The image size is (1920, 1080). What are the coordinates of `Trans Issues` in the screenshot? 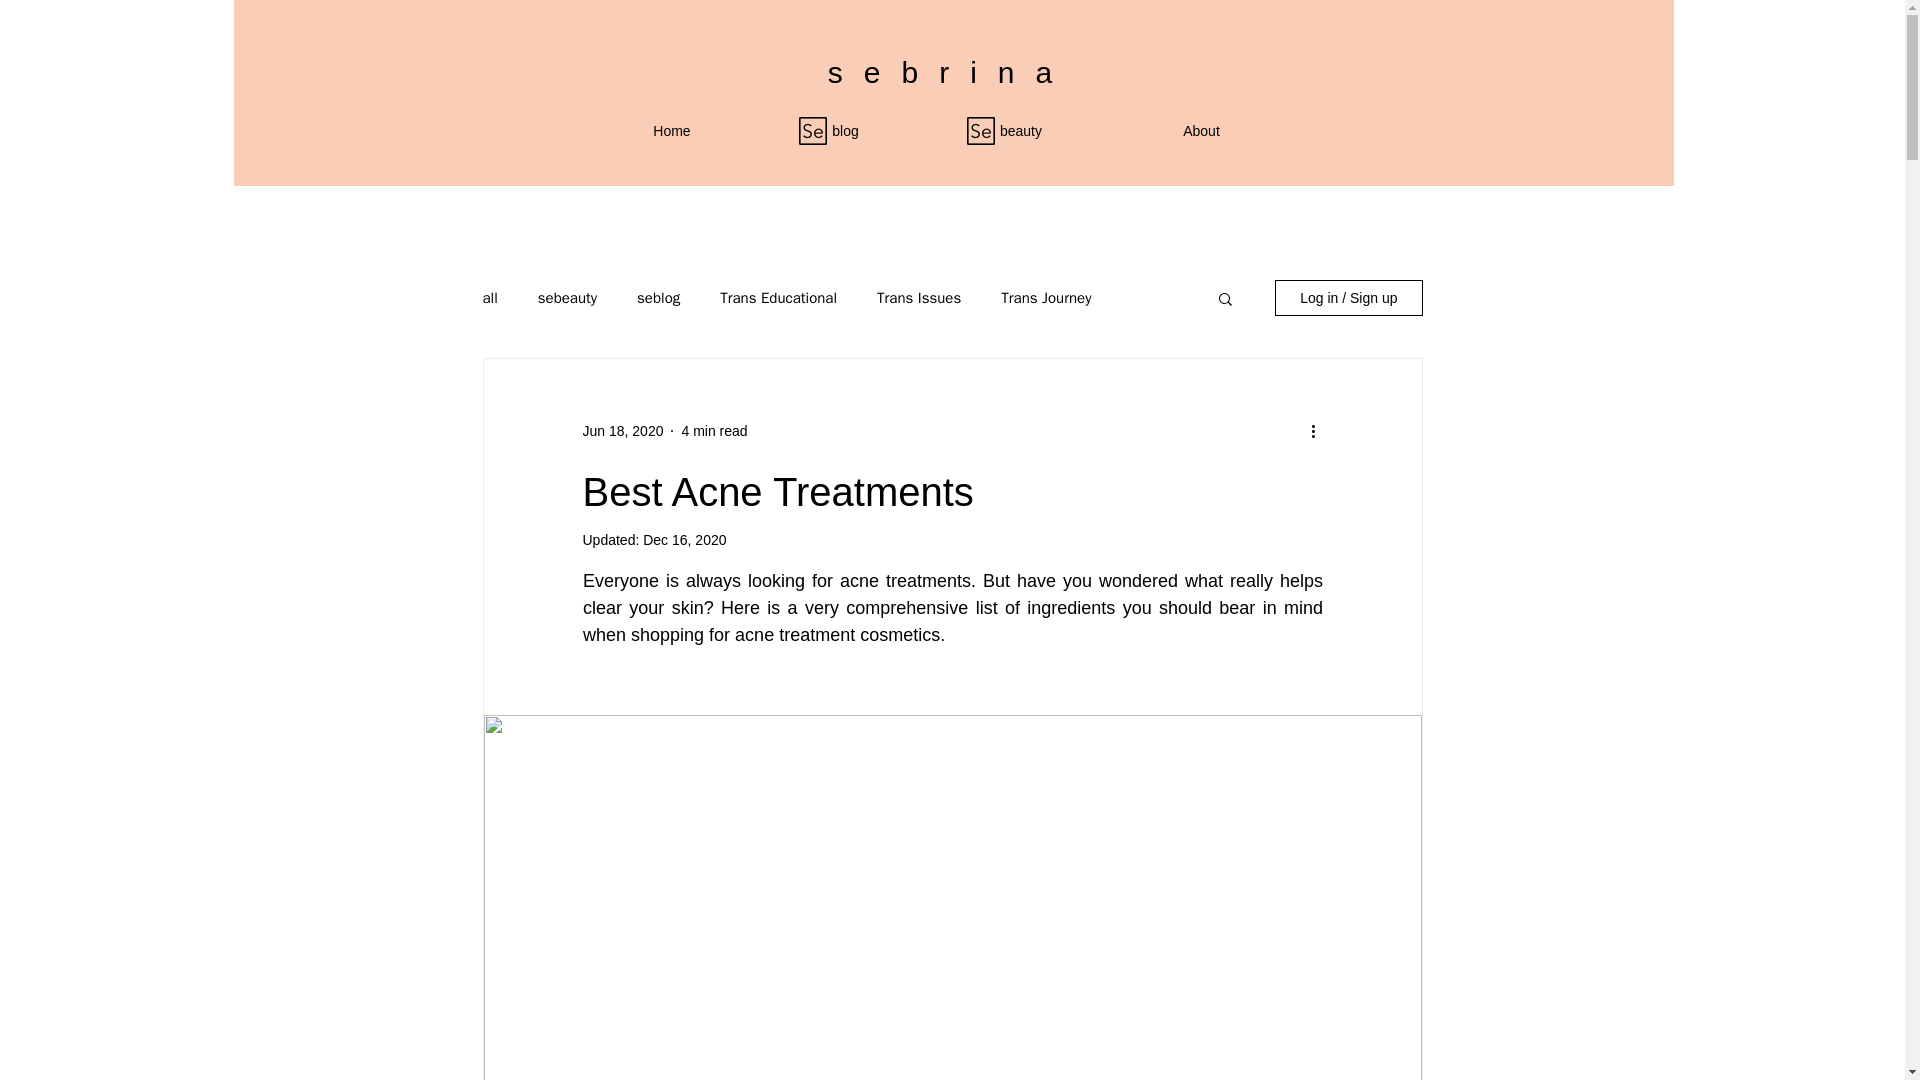 It's located at (919, 297).